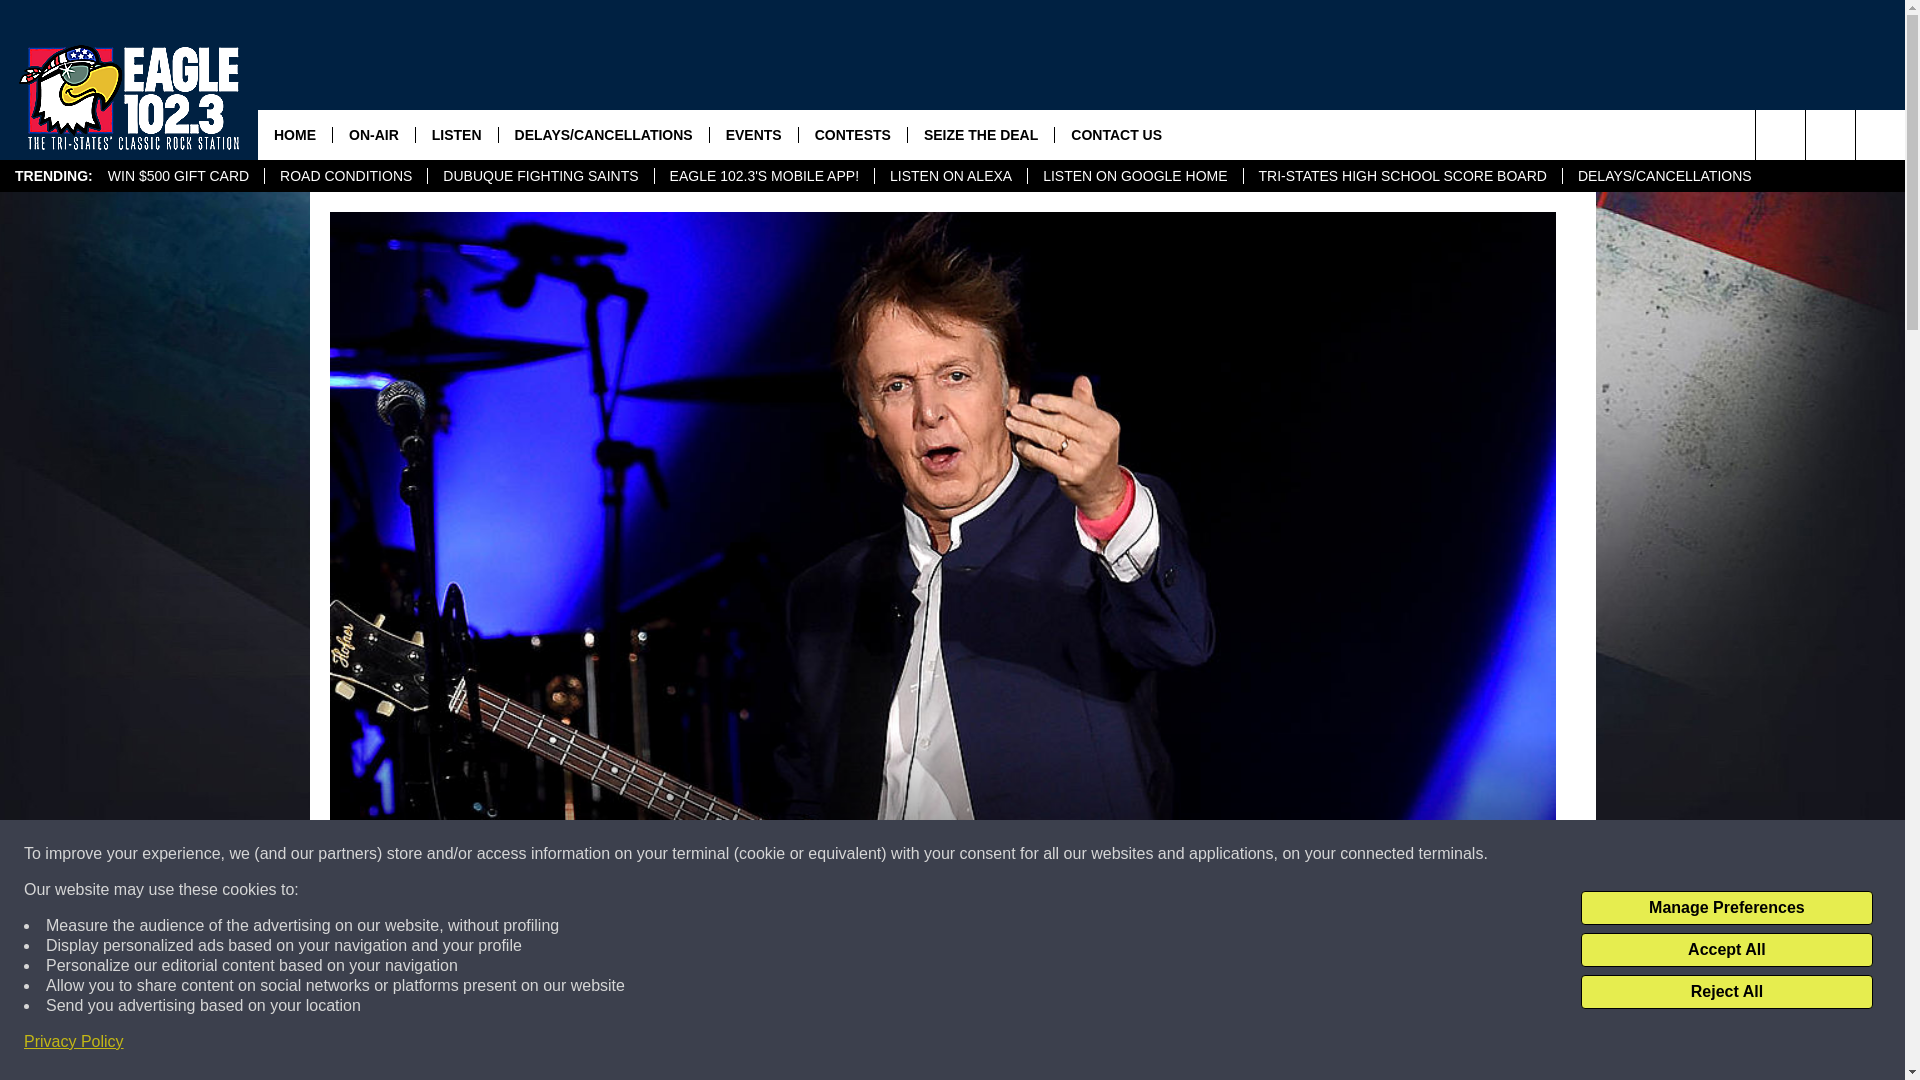 The image size is (1920, 1080). I want to click on CONTACT US, so click(1116, 134).